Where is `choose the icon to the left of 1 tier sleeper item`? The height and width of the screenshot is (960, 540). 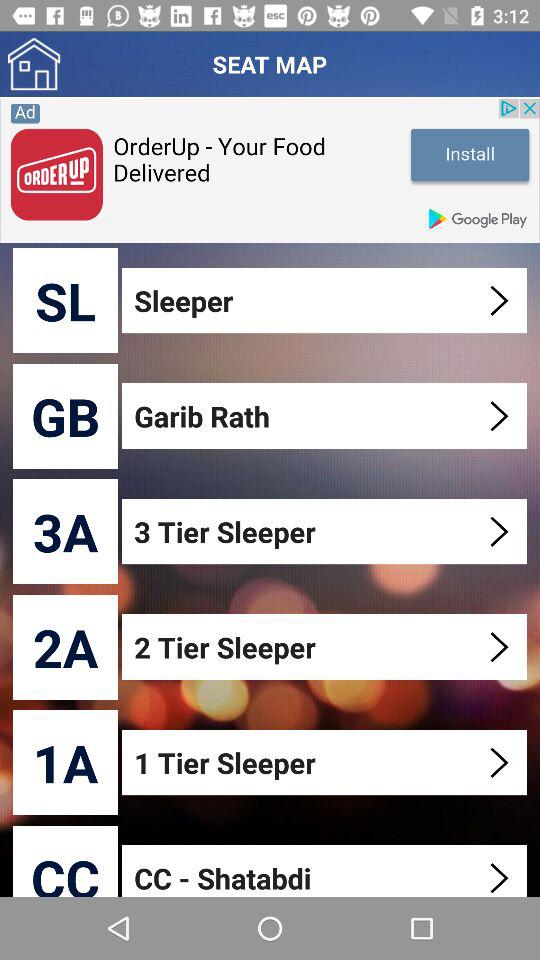 choose the icon to the left of 1 tier sleeper item is located at coordinates (66, 762).